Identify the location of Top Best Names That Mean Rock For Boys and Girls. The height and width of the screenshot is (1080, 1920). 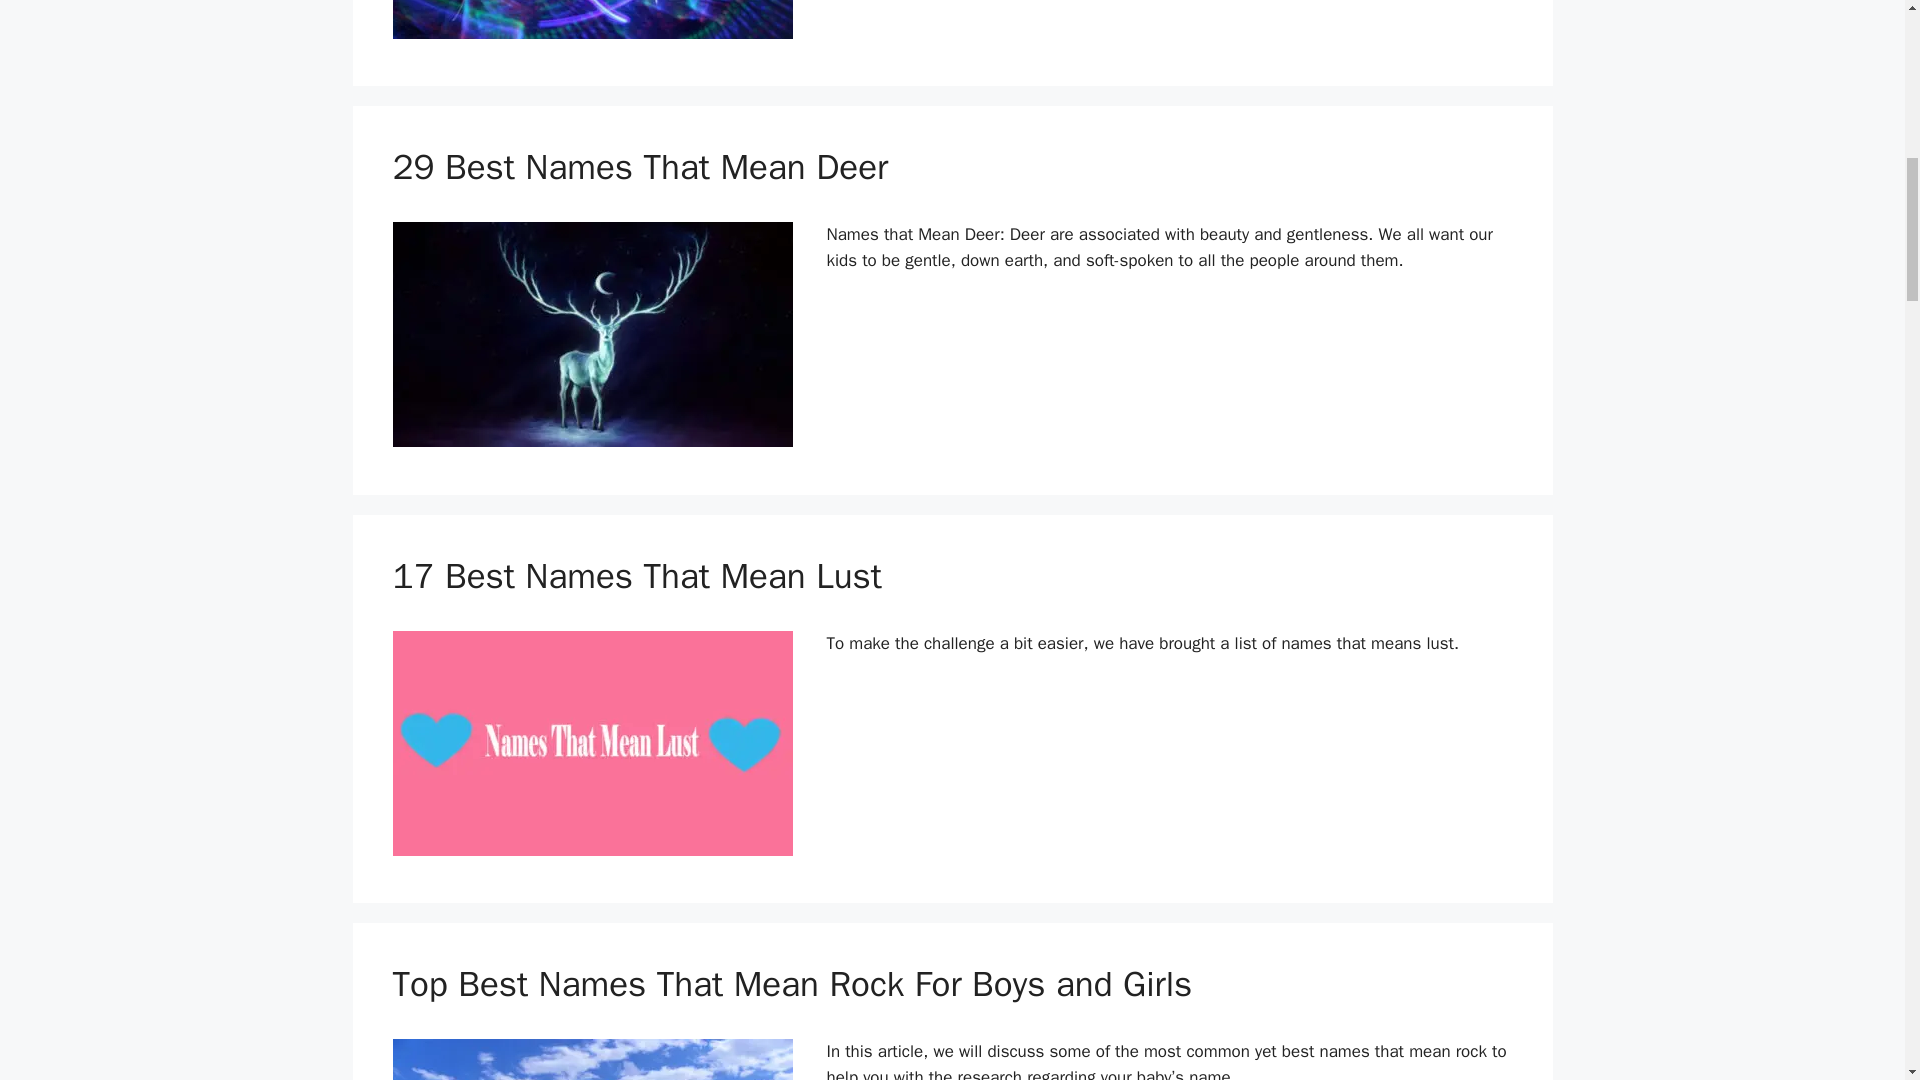
(792, 984).